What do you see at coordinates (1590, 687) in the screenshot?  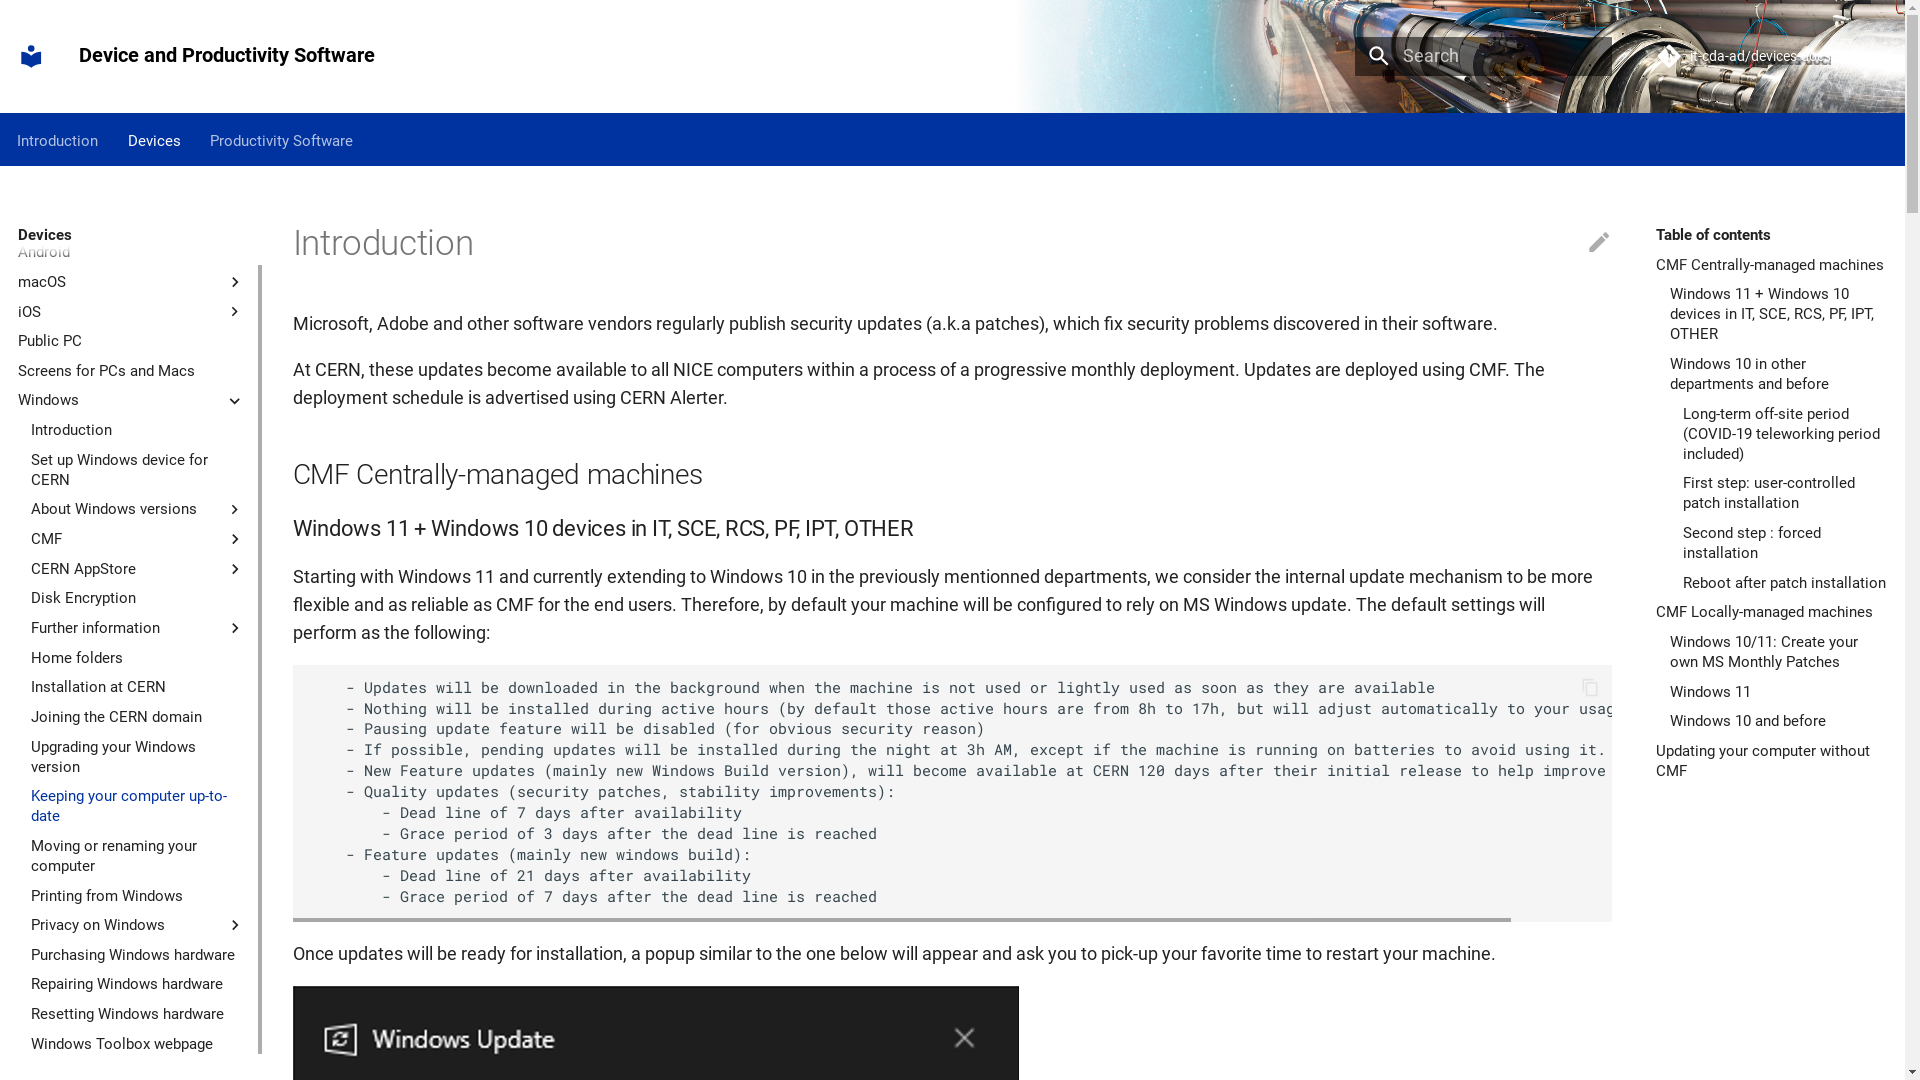 I see `Copy to clipboard` at bounding box center [1590, 687].